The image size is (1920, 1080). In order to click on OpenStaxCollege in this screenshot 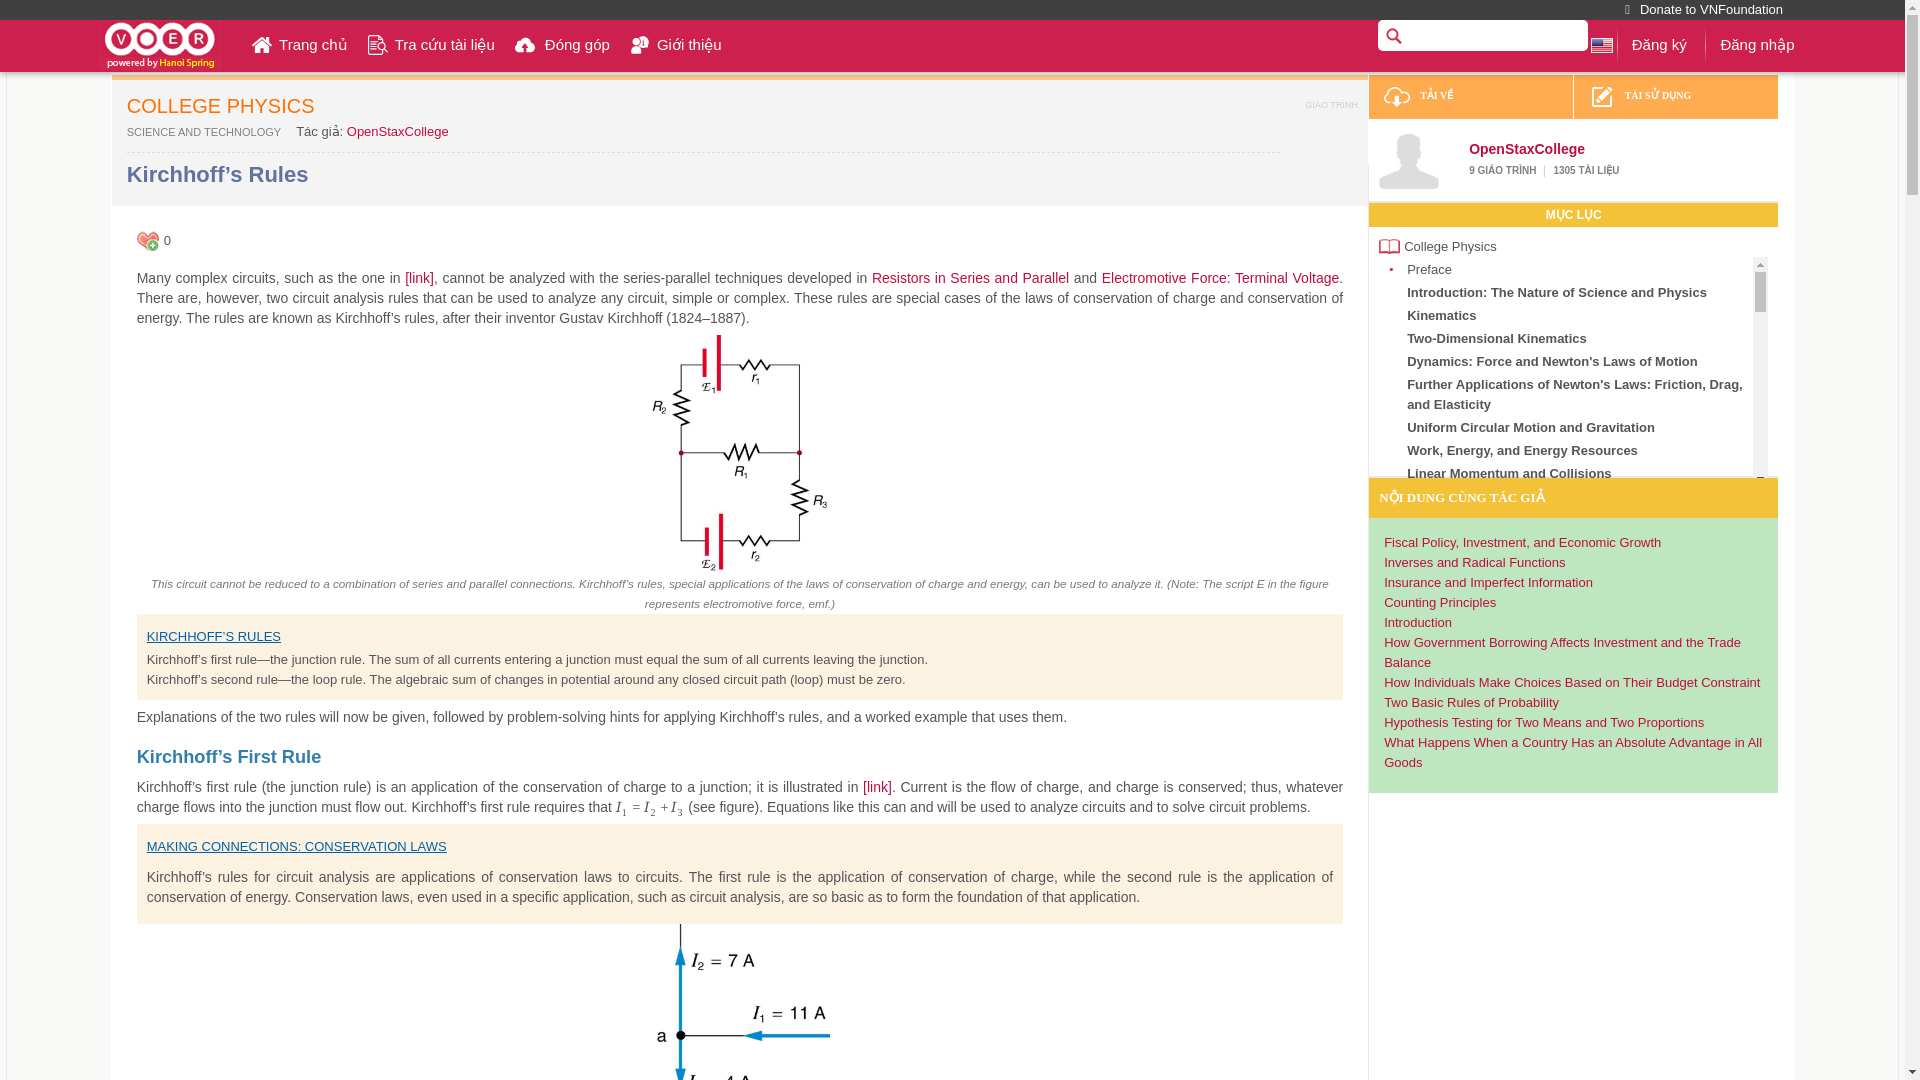, I will do `click(398, 132)`.